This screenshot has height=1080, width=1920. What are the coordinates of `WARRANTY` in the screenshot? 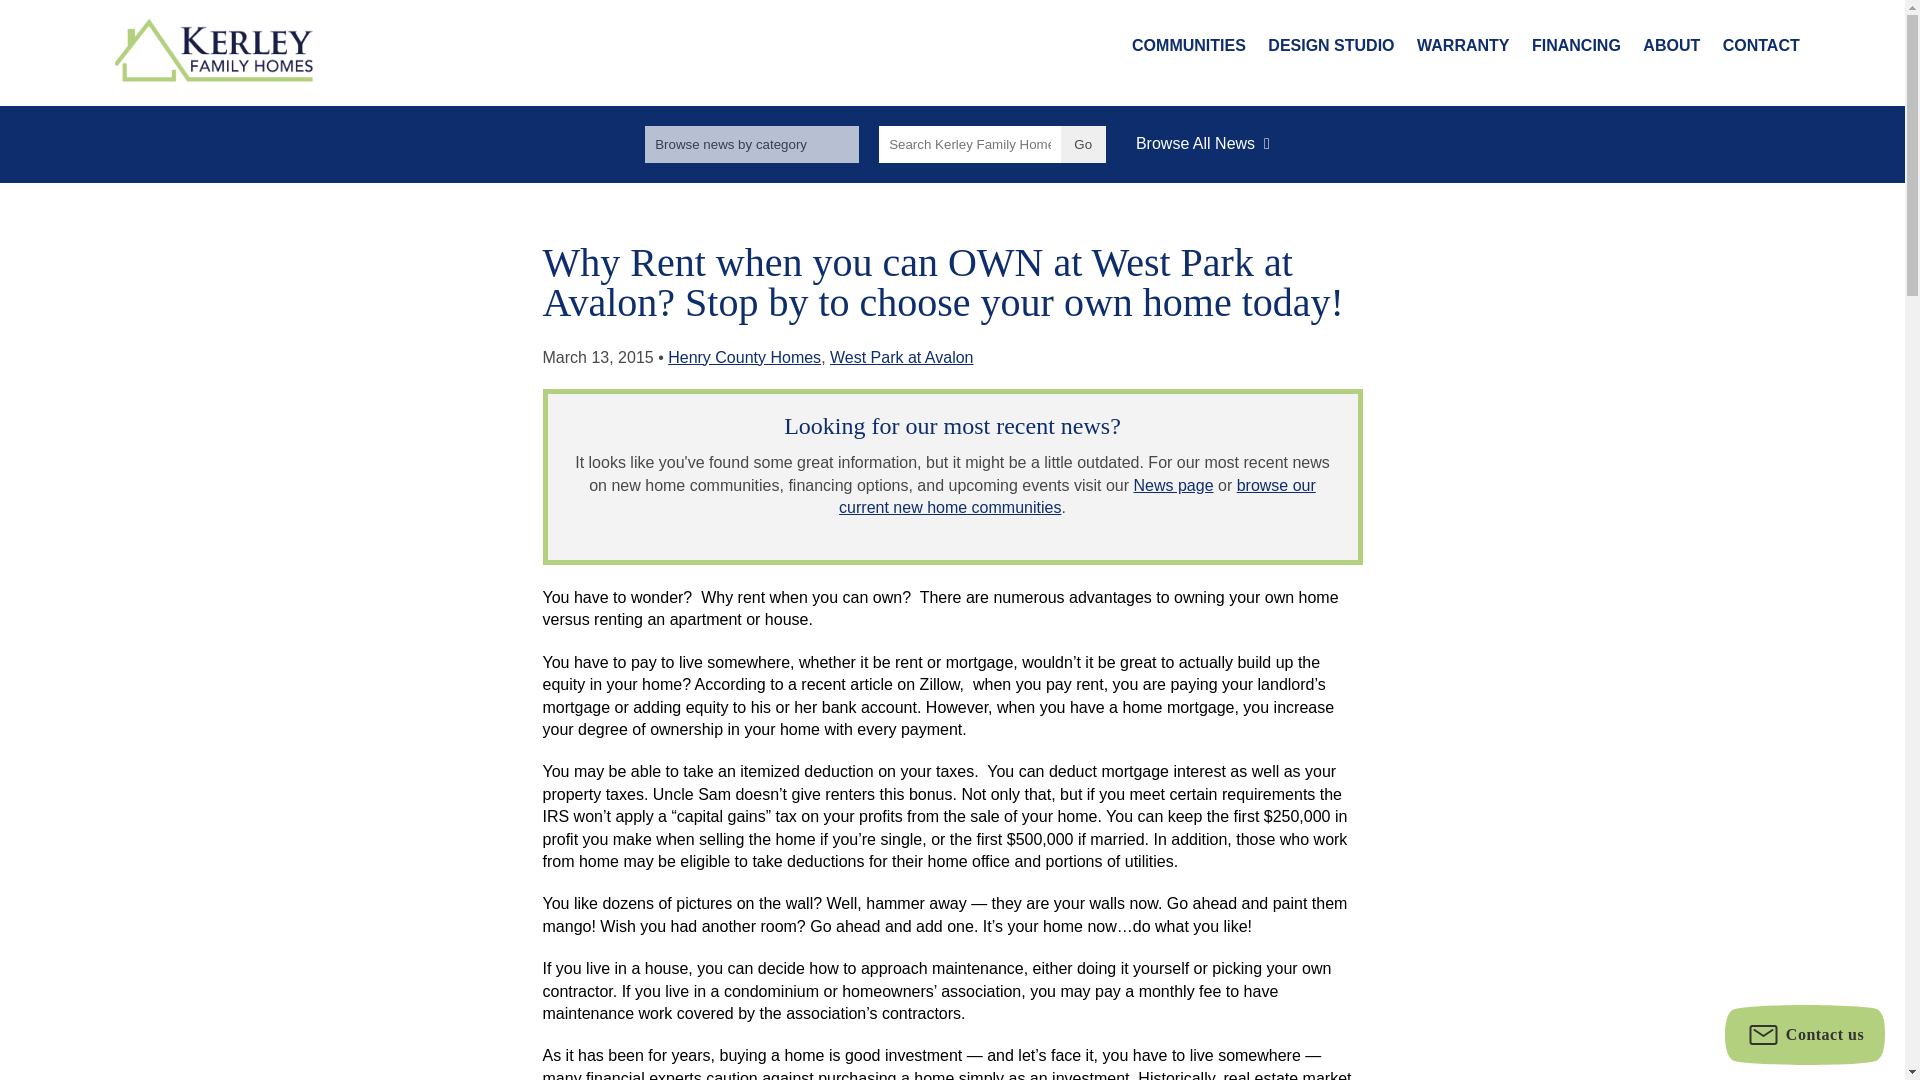 It's located at (1462, 45).